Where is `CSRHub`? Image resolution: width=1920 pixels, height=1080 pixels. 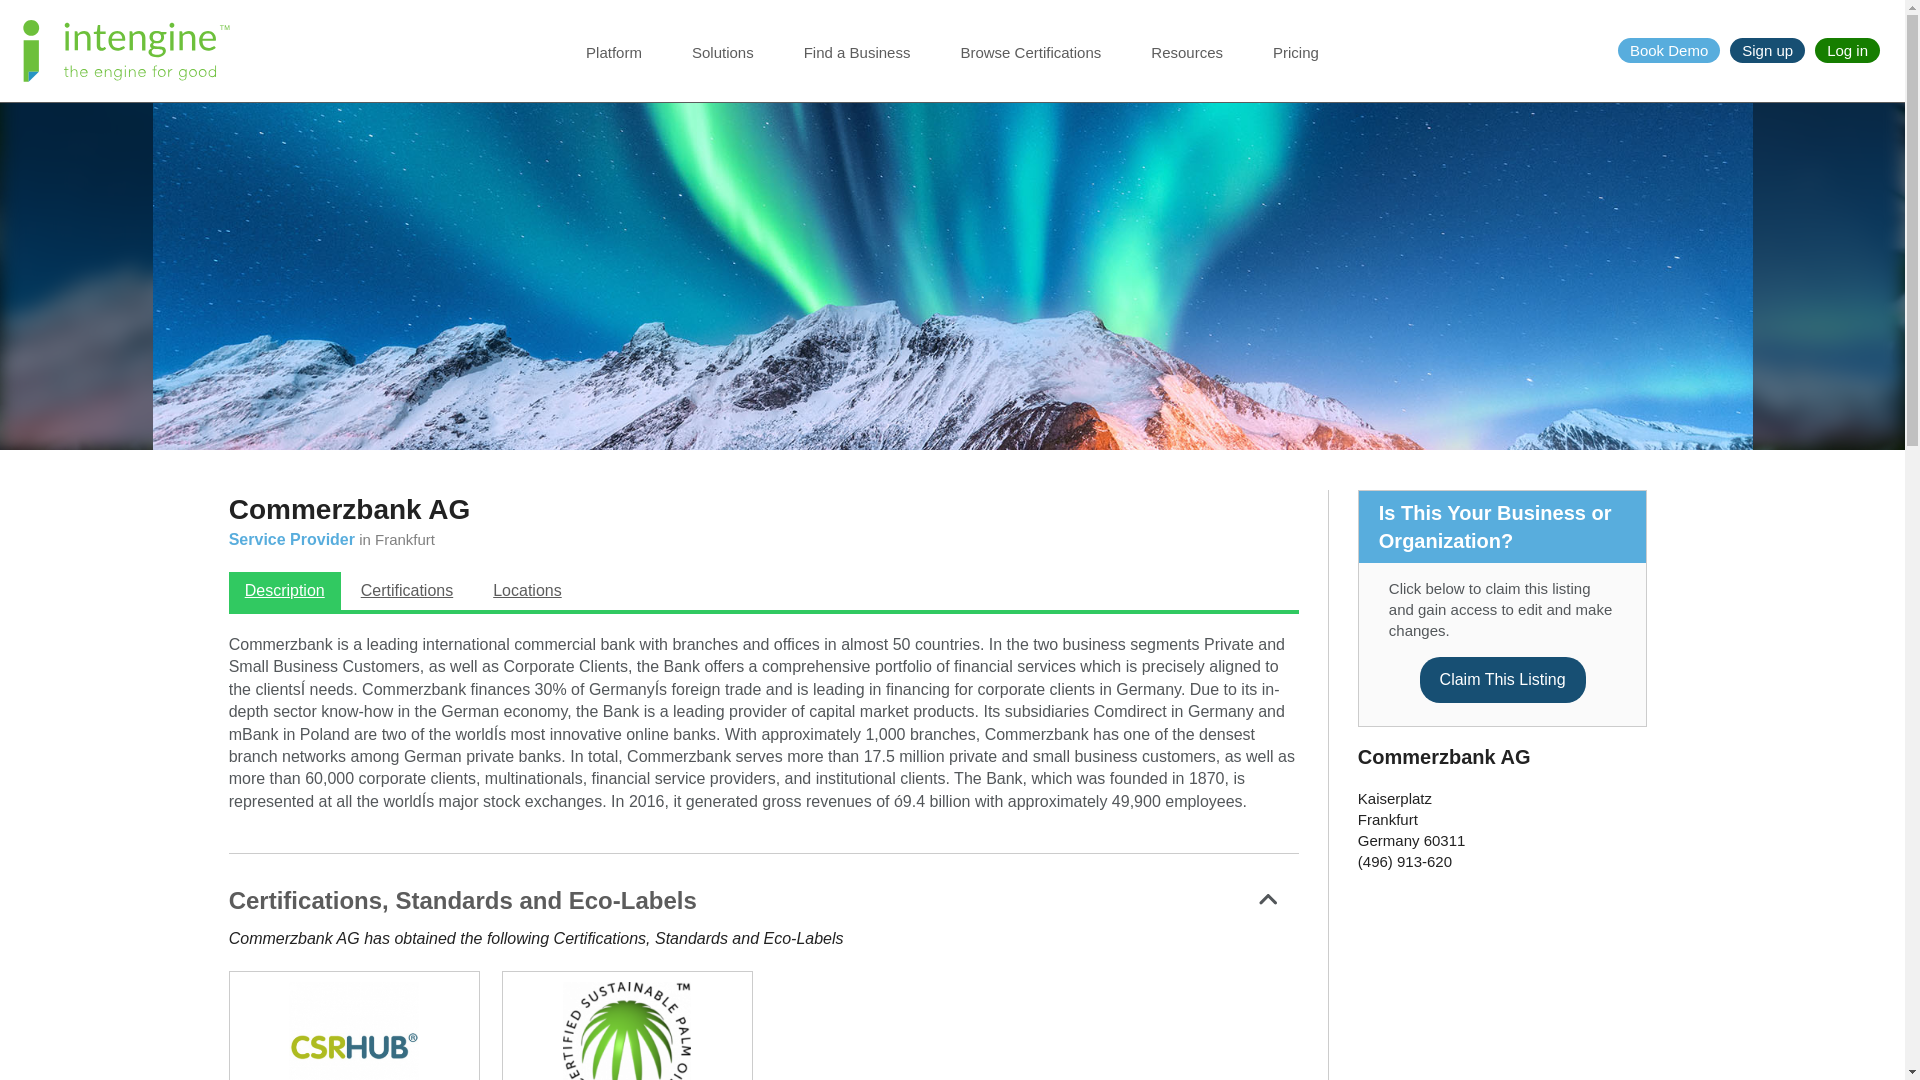 CSRHub is located at coordinates (354, 1030).